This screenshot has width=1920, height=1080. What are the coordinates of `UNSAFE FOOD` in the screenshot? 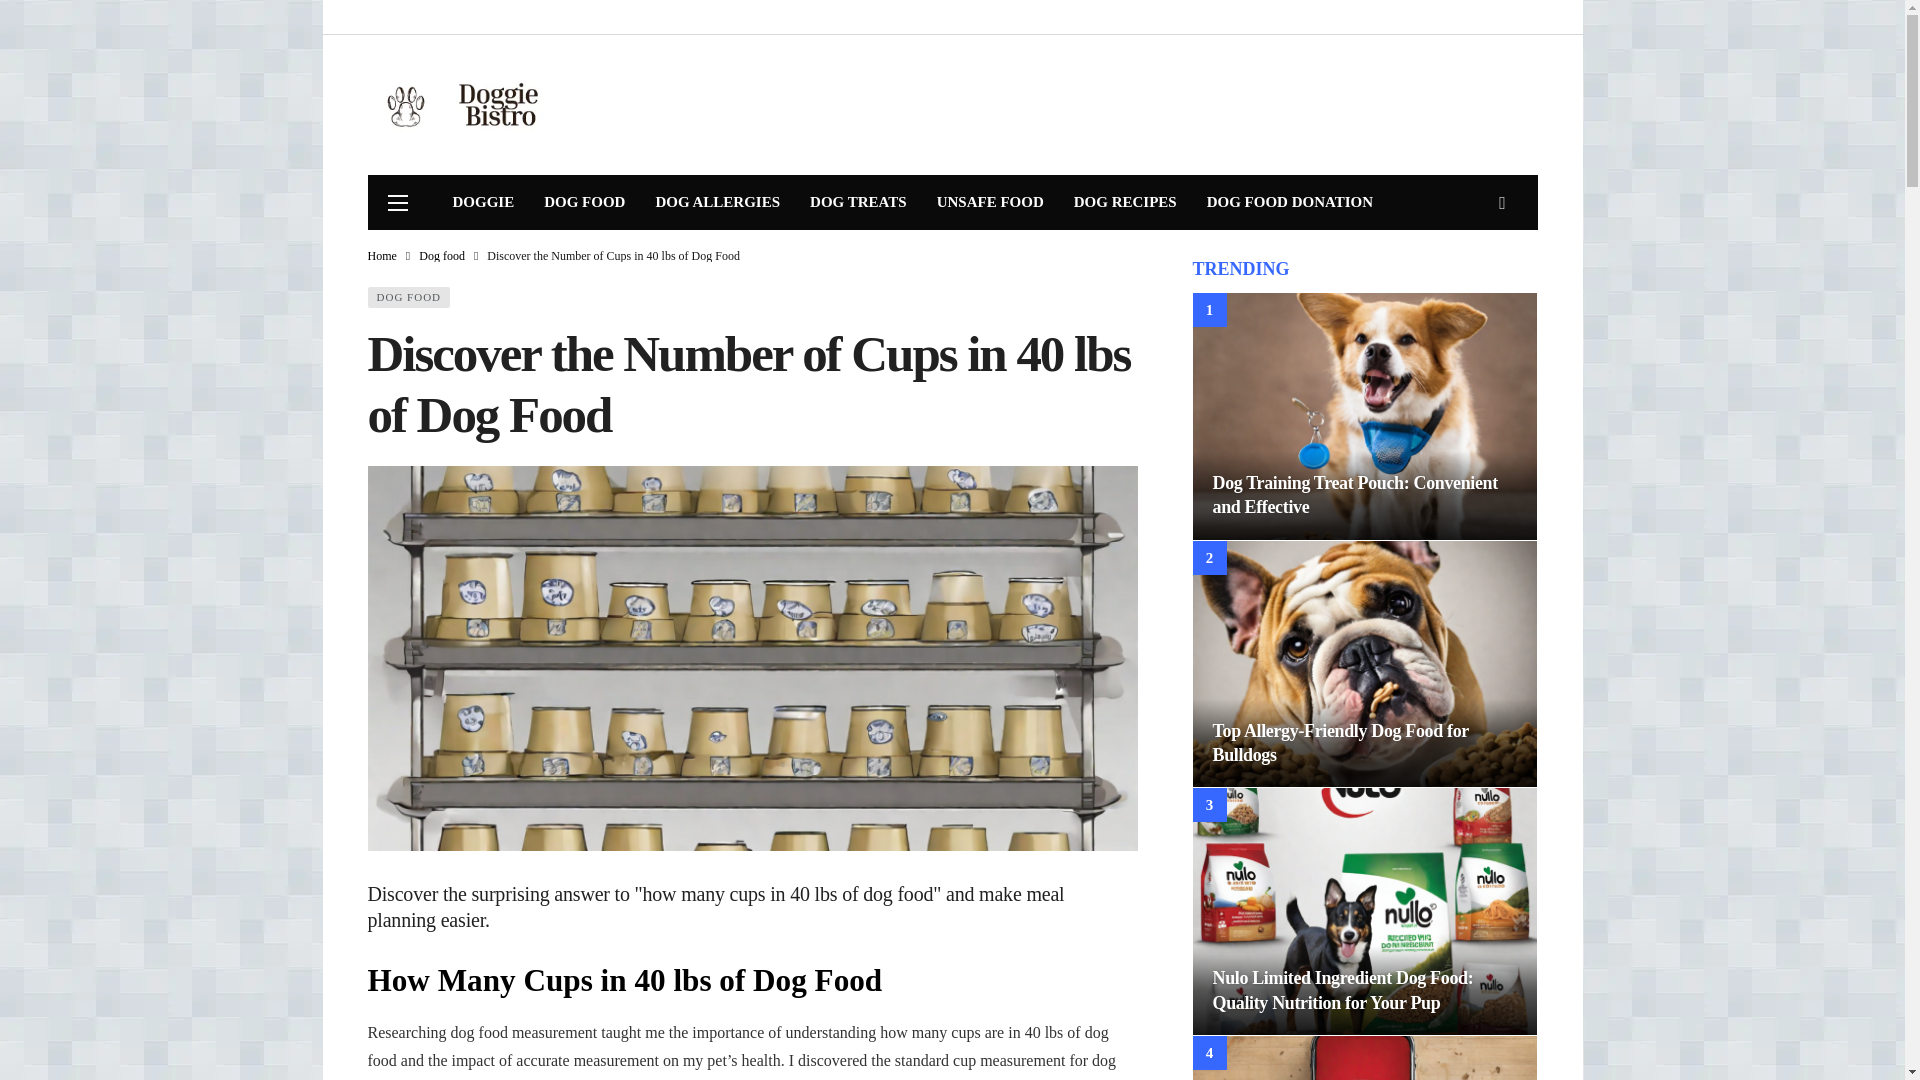 It's located at (990, 202).